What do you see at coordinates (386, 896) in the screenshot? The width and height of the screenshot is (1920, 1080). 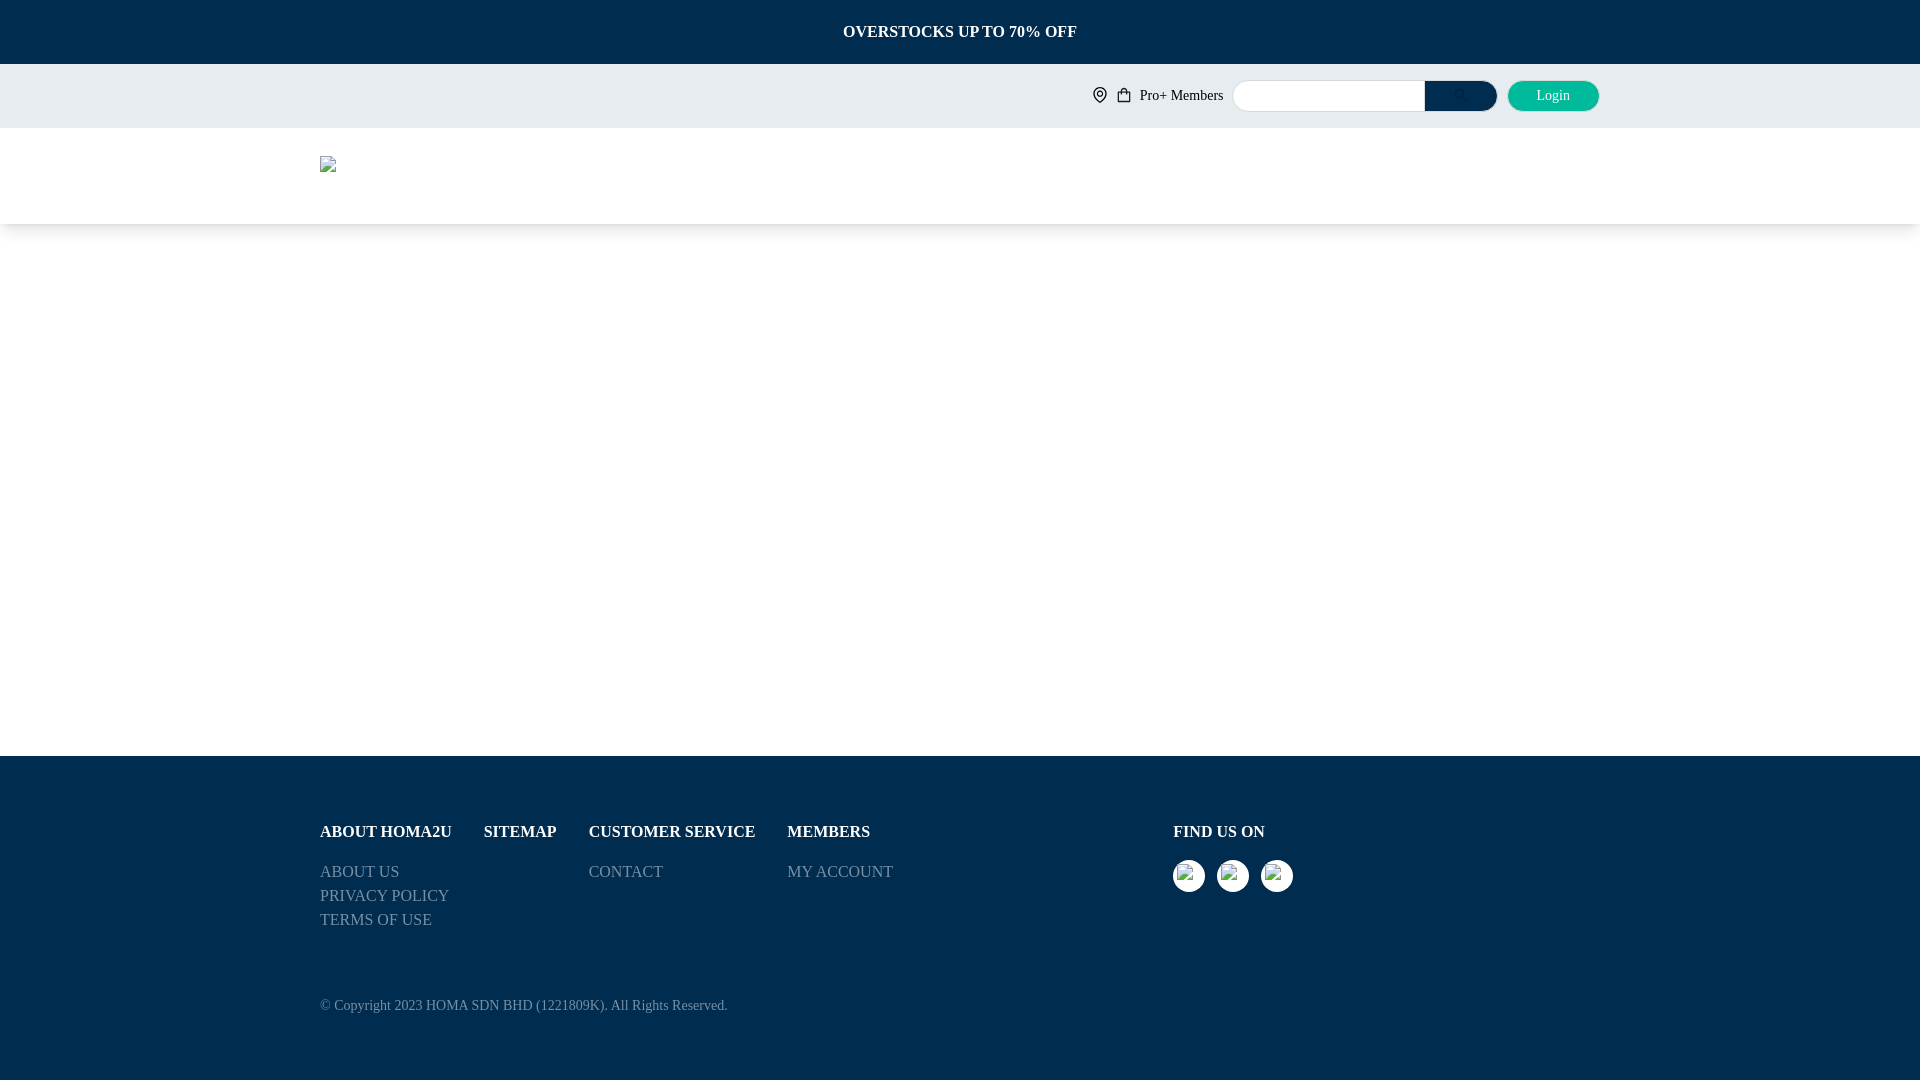 I see `PRIVACY POLICY` at bounding box center [386, 896].